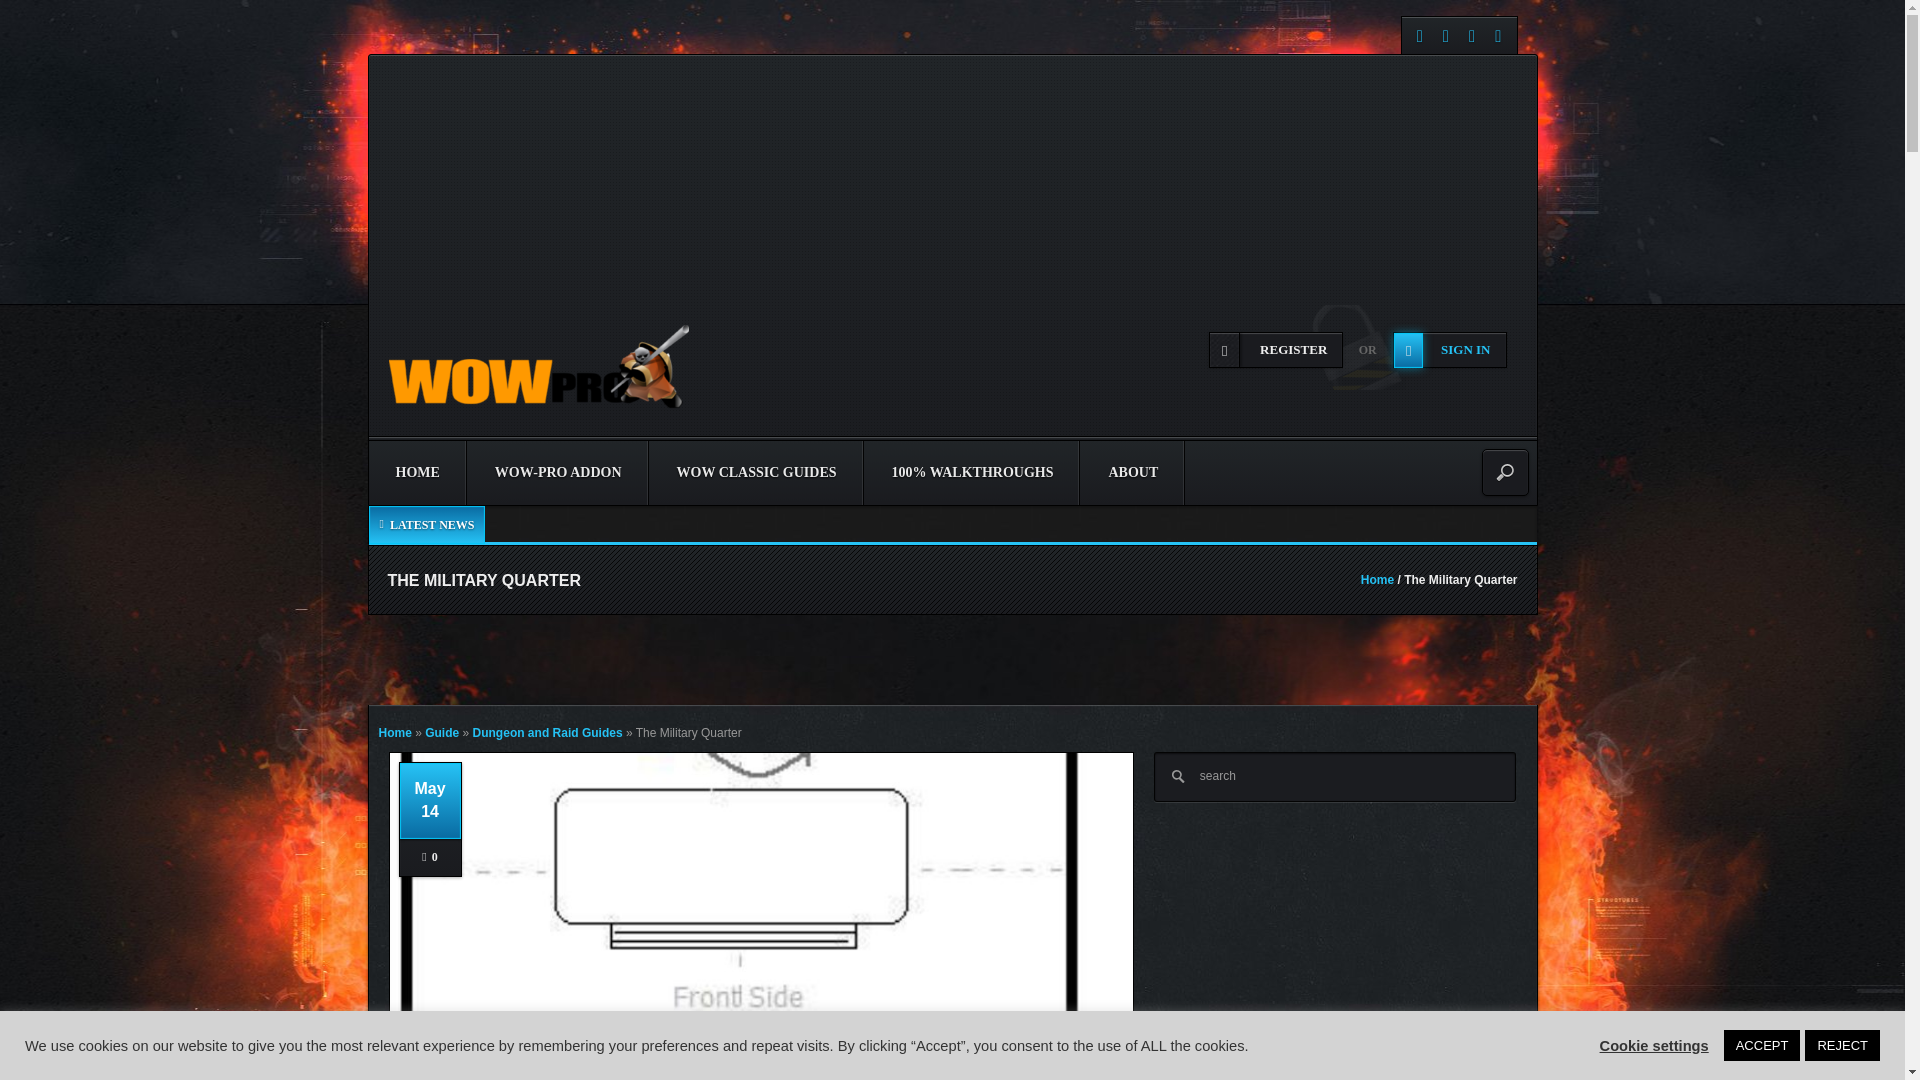 The height and width of the screenshot is (1080, 1920). What do you see at coordinates (1377, 580) in the screenshot?
I see `Home` at bounding box center [1377, 580].